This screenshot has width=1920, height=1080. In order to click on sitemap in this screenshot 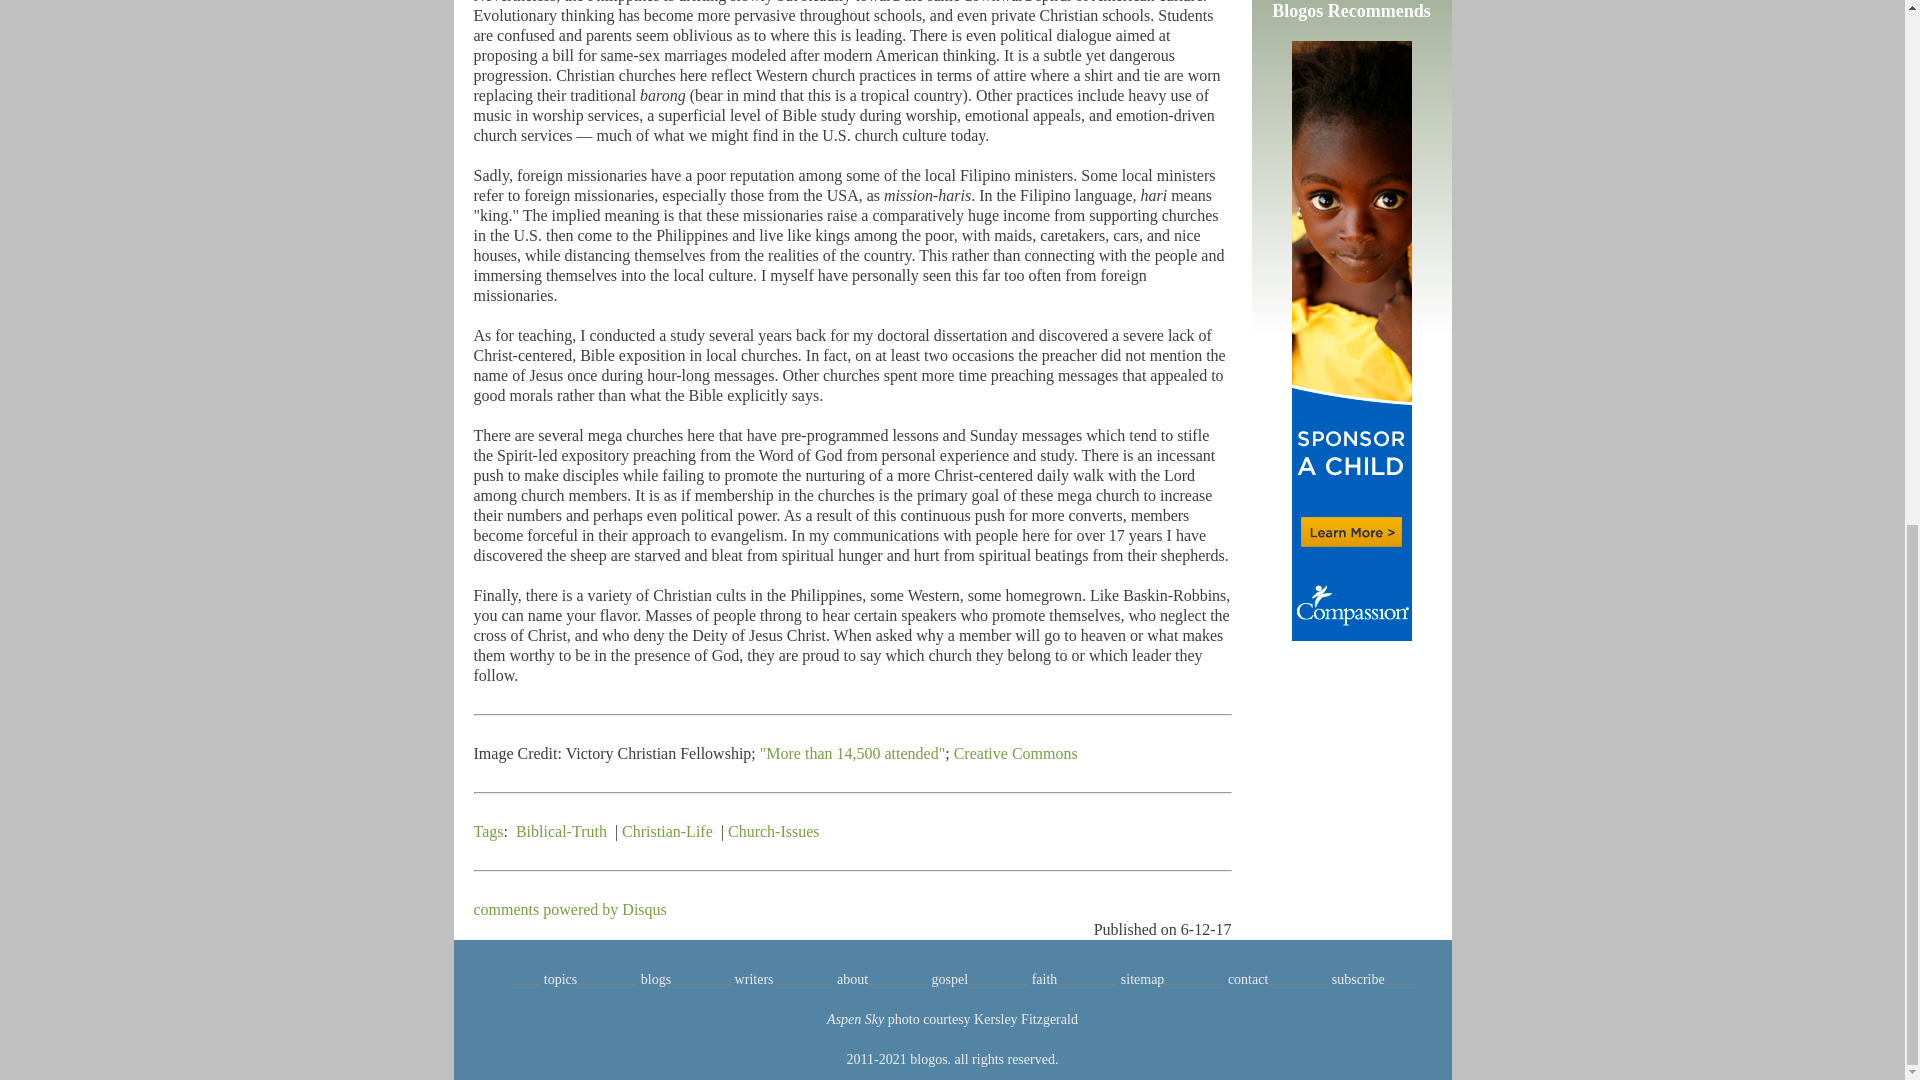, I will do `click(1143, 980)`.